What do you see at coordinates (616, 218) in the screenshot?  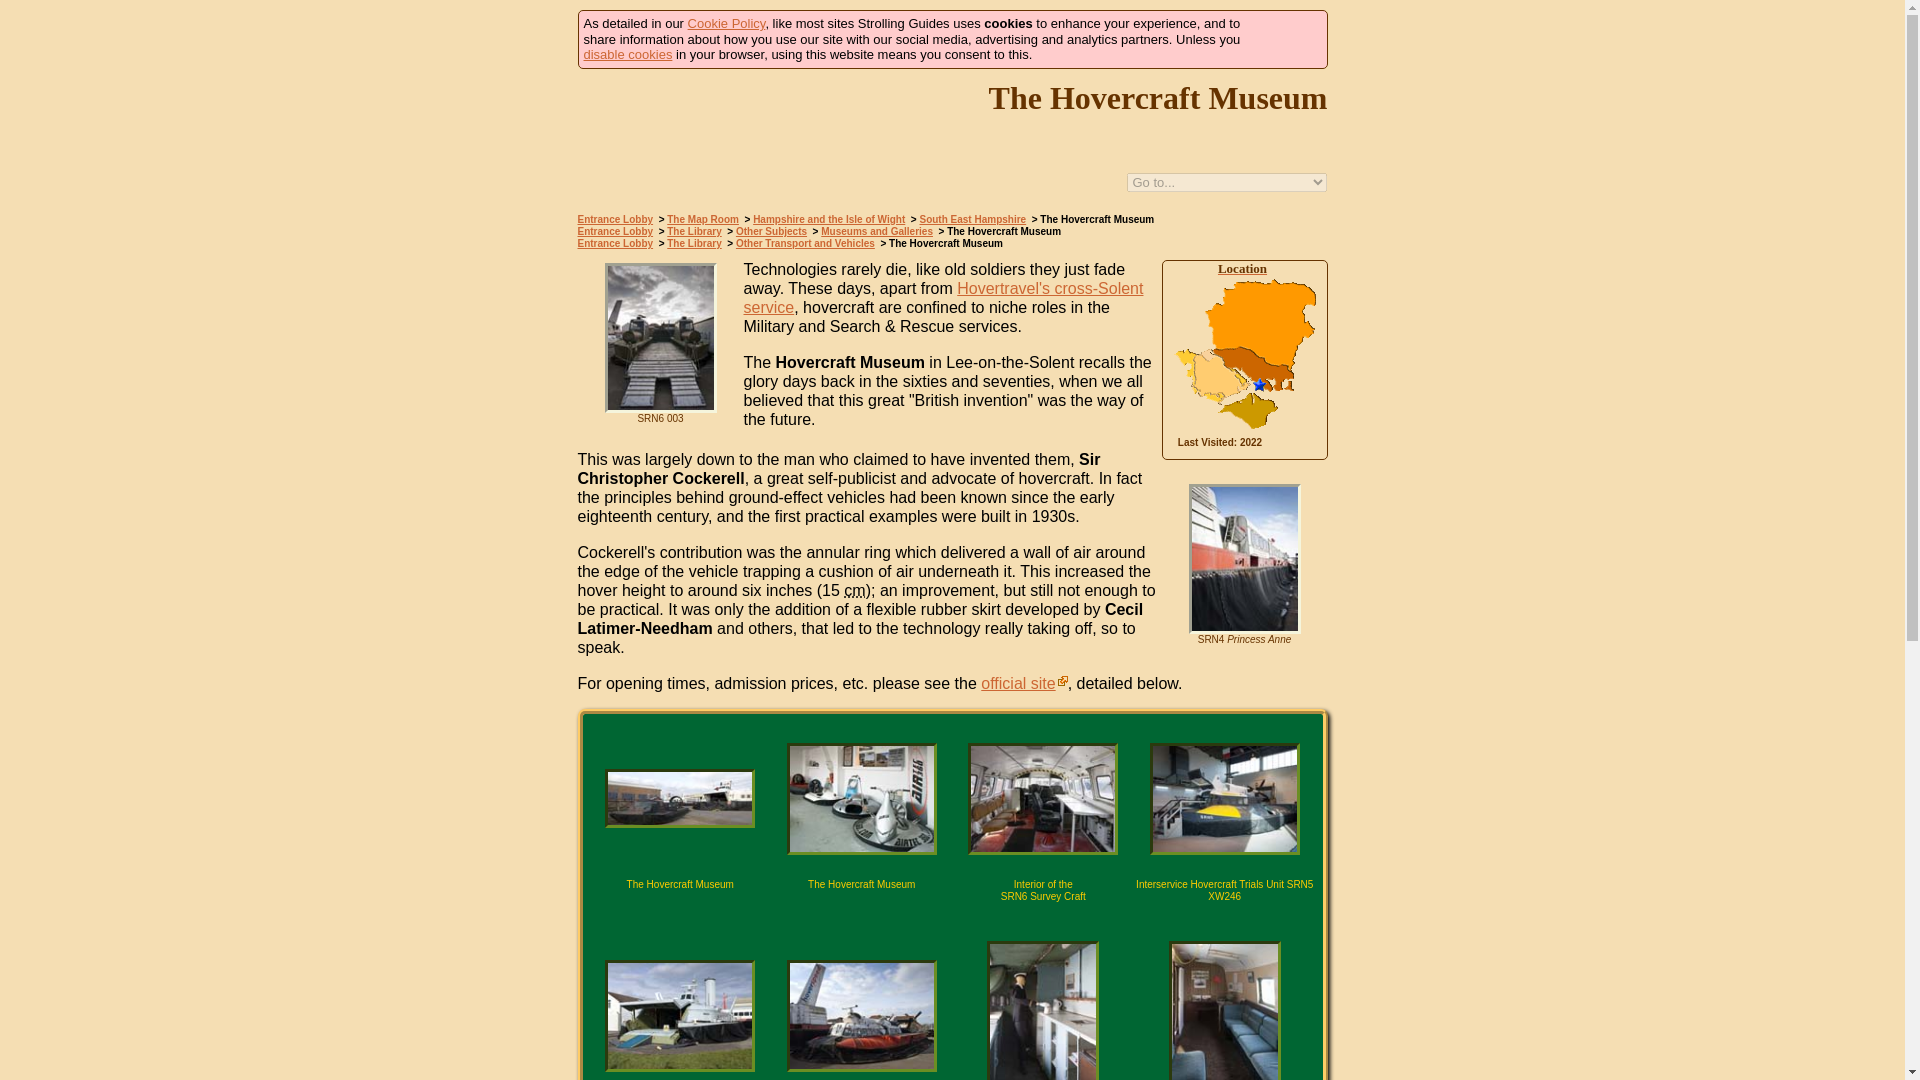 I see `Entrance Lobby` at bounding box center [616, 218].